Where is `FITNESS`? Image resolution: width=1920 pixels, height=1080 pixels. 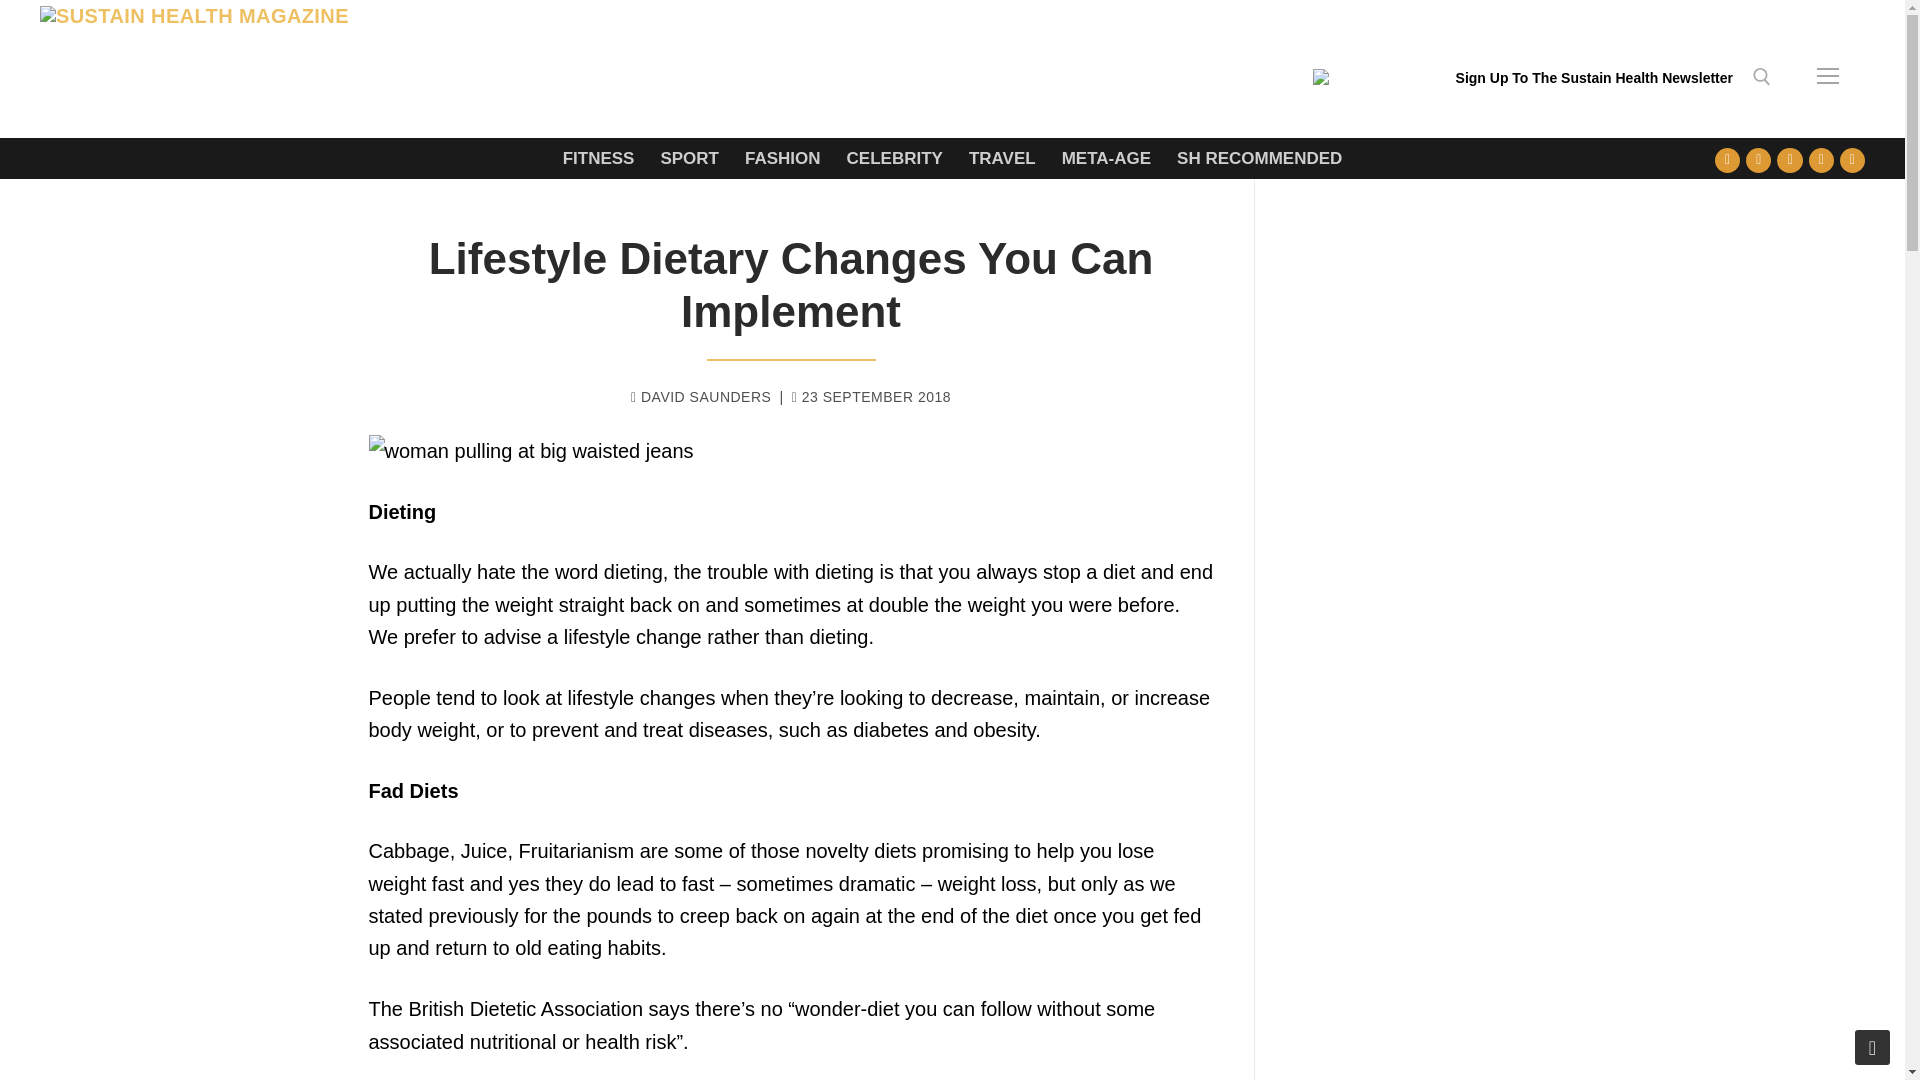
FITNESS is located at coordinates (598, 158).